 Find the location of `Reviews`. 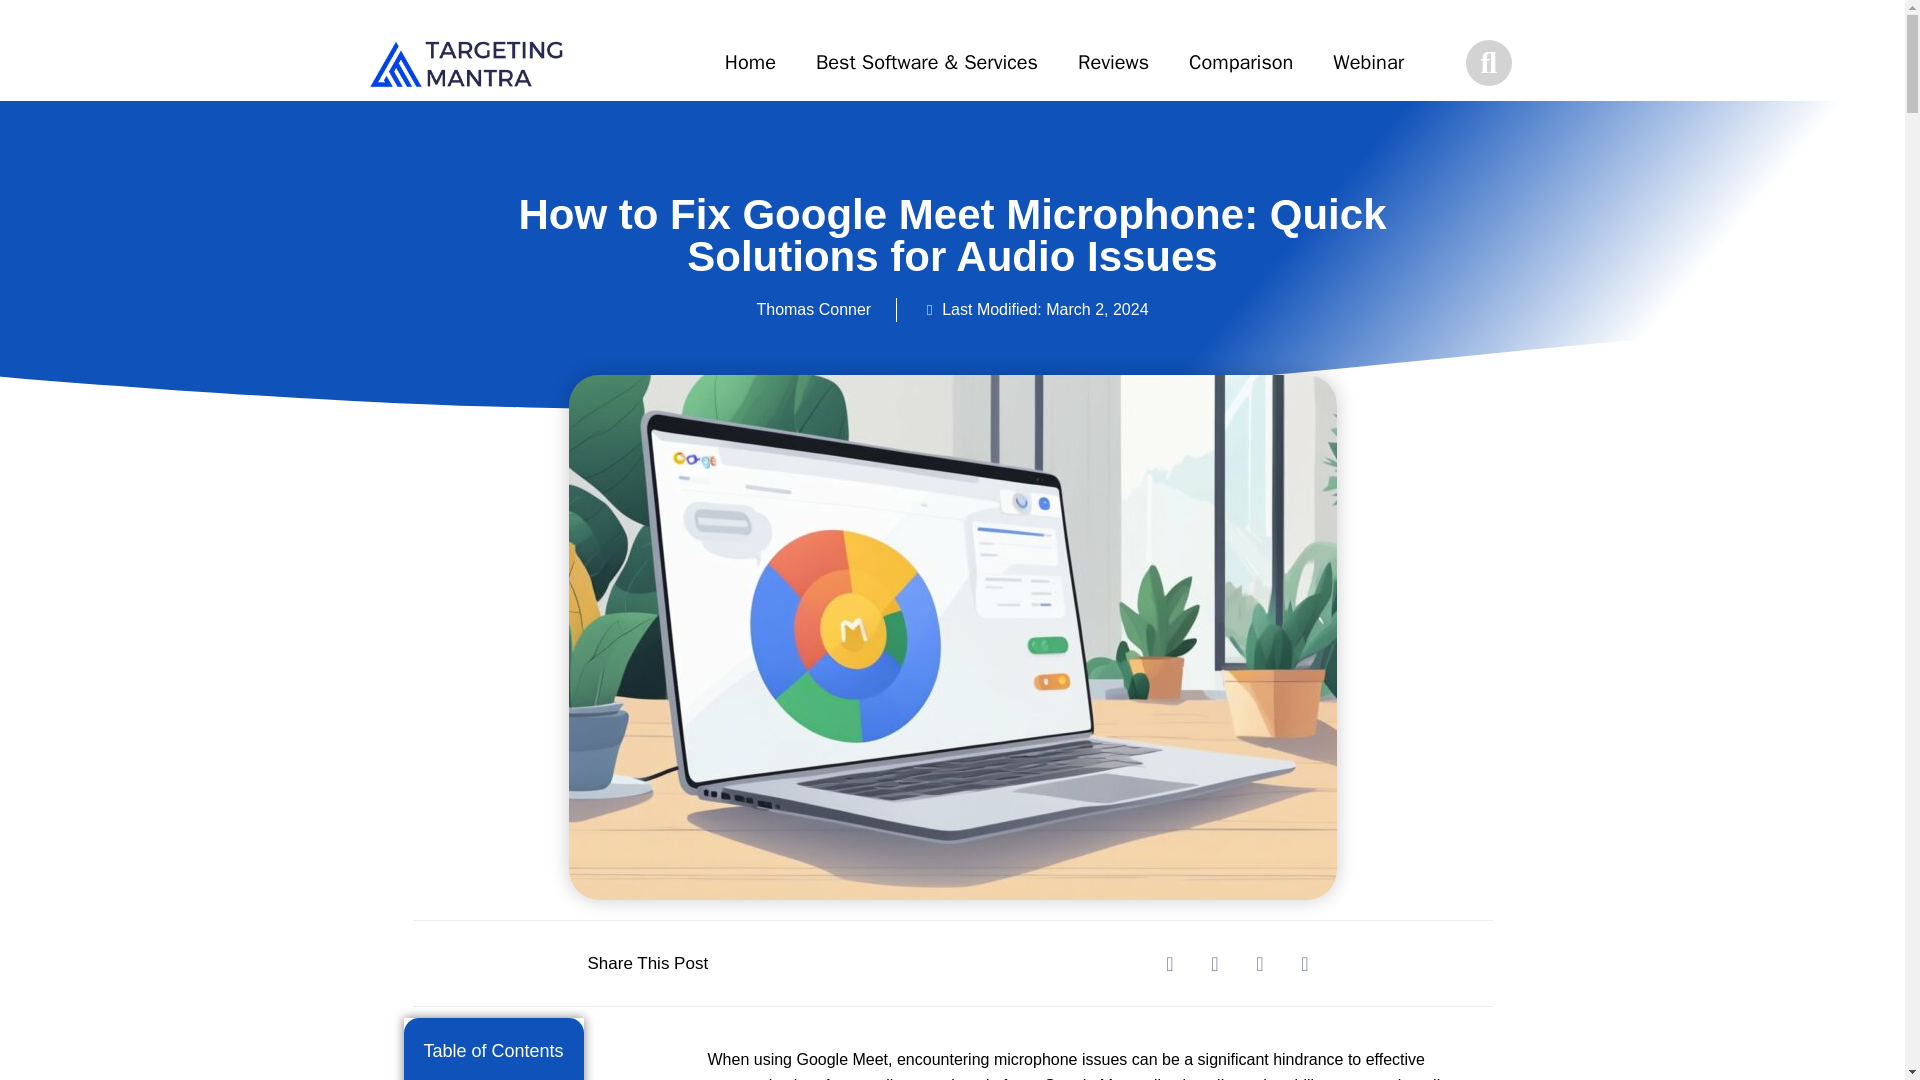

Reviews is located at coordinates (1113, 62).